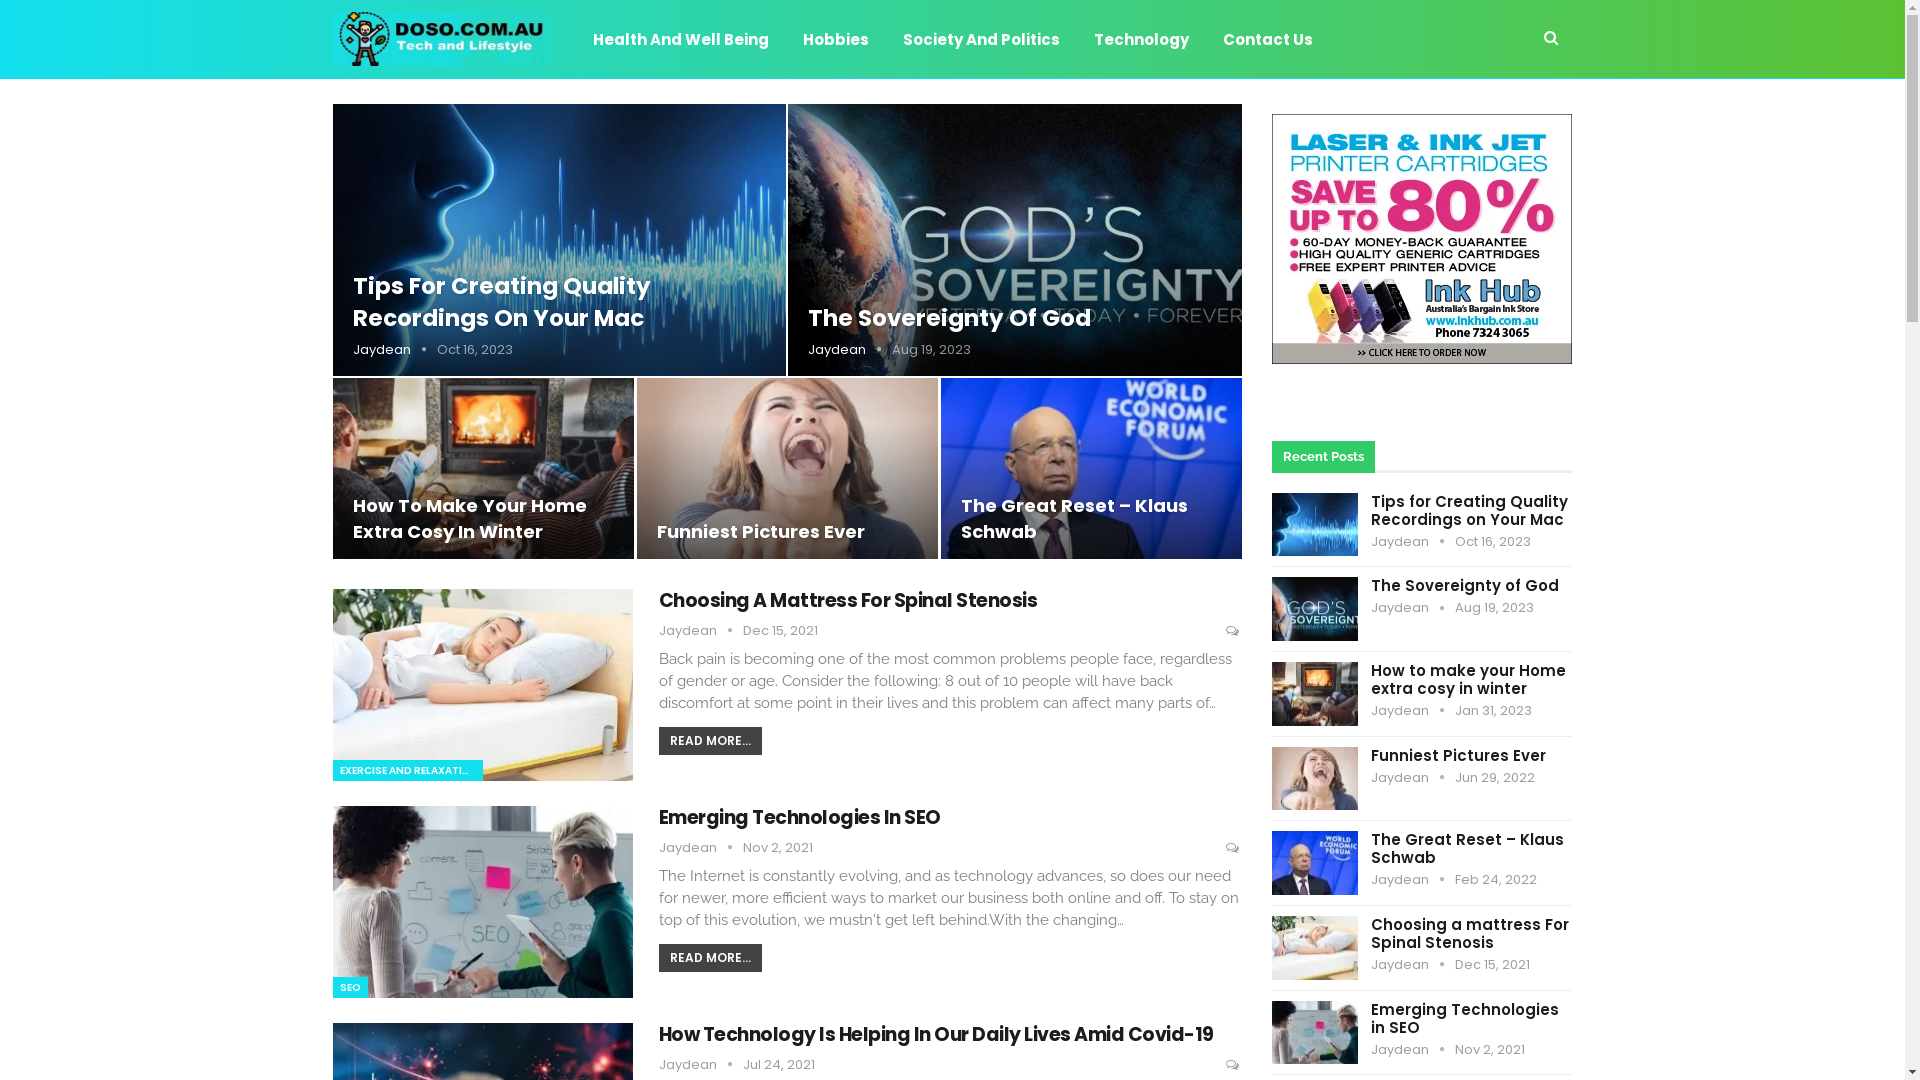  I want to click on How to make your Home extra cosy in winter, so click(1315, 694).